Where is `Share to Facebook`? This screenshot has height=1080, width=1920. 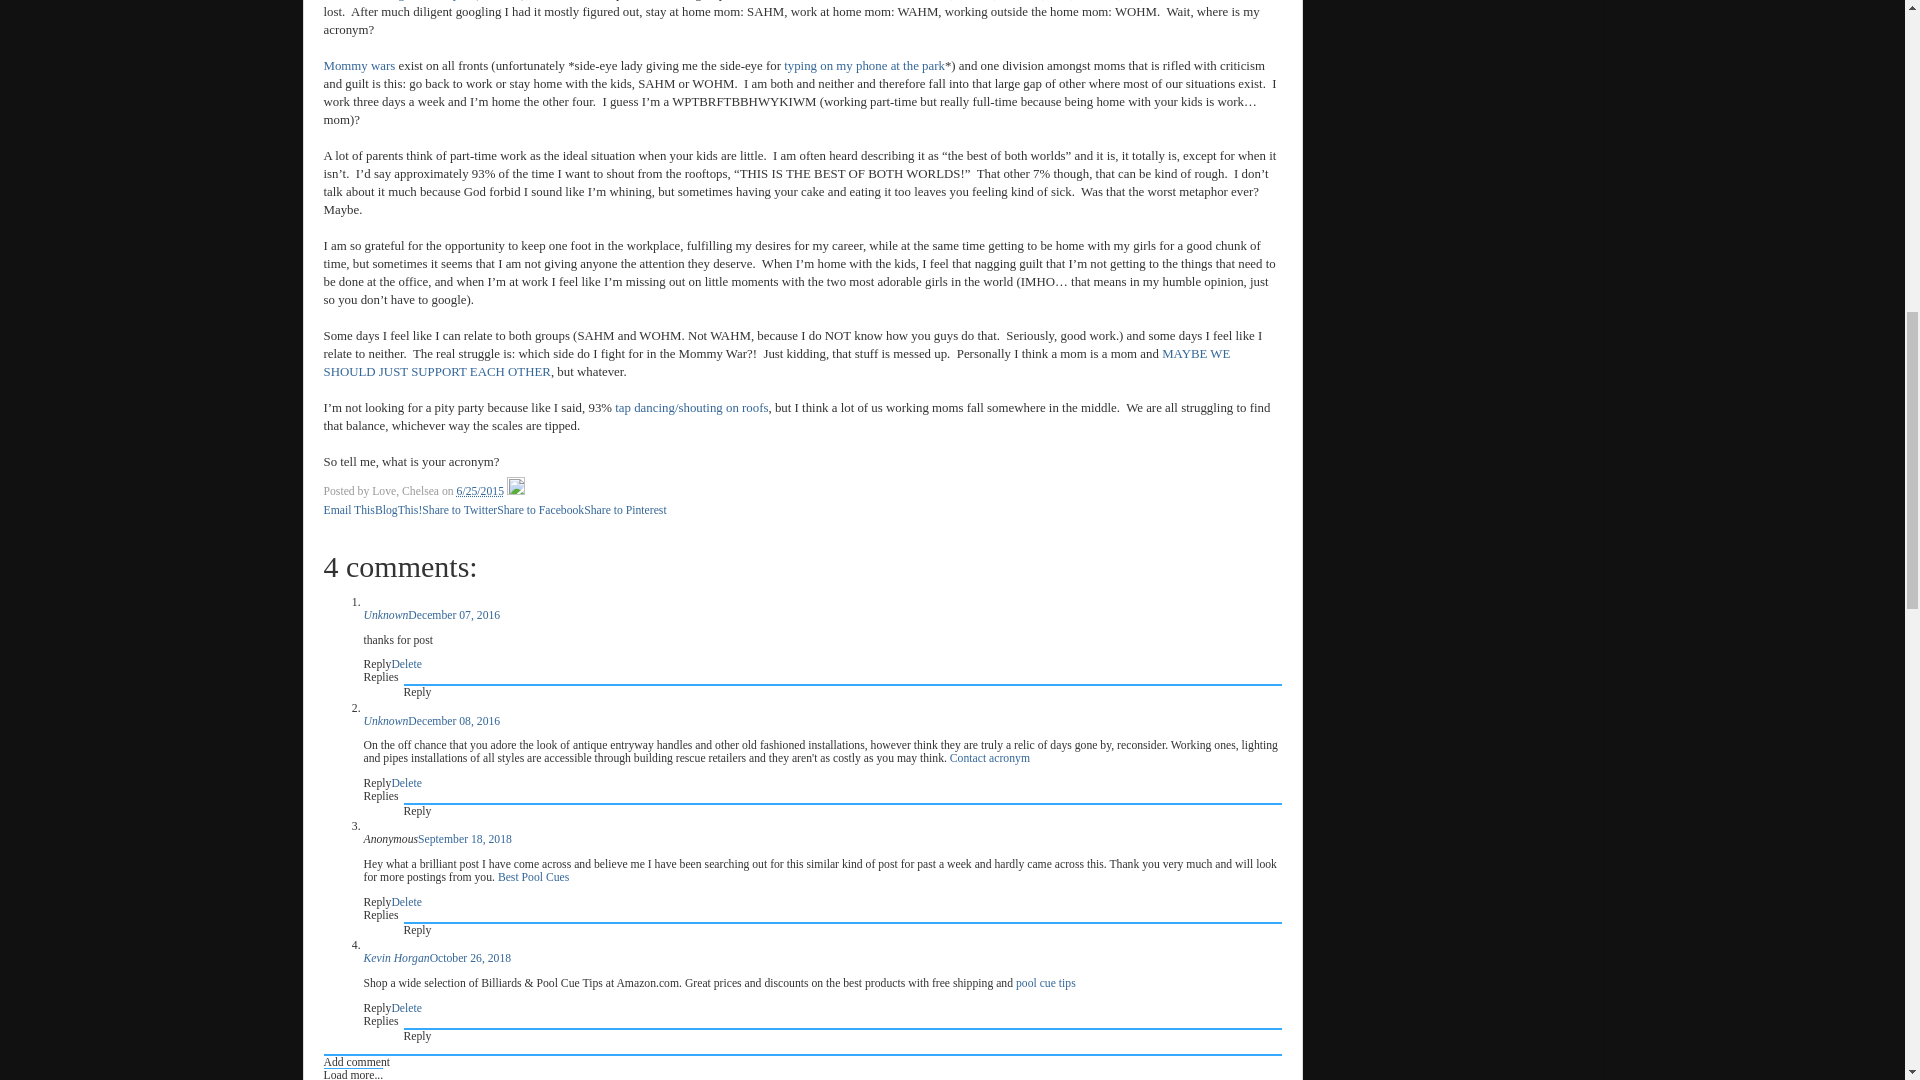 Share to Facebook is located at coordinates (540, 510).